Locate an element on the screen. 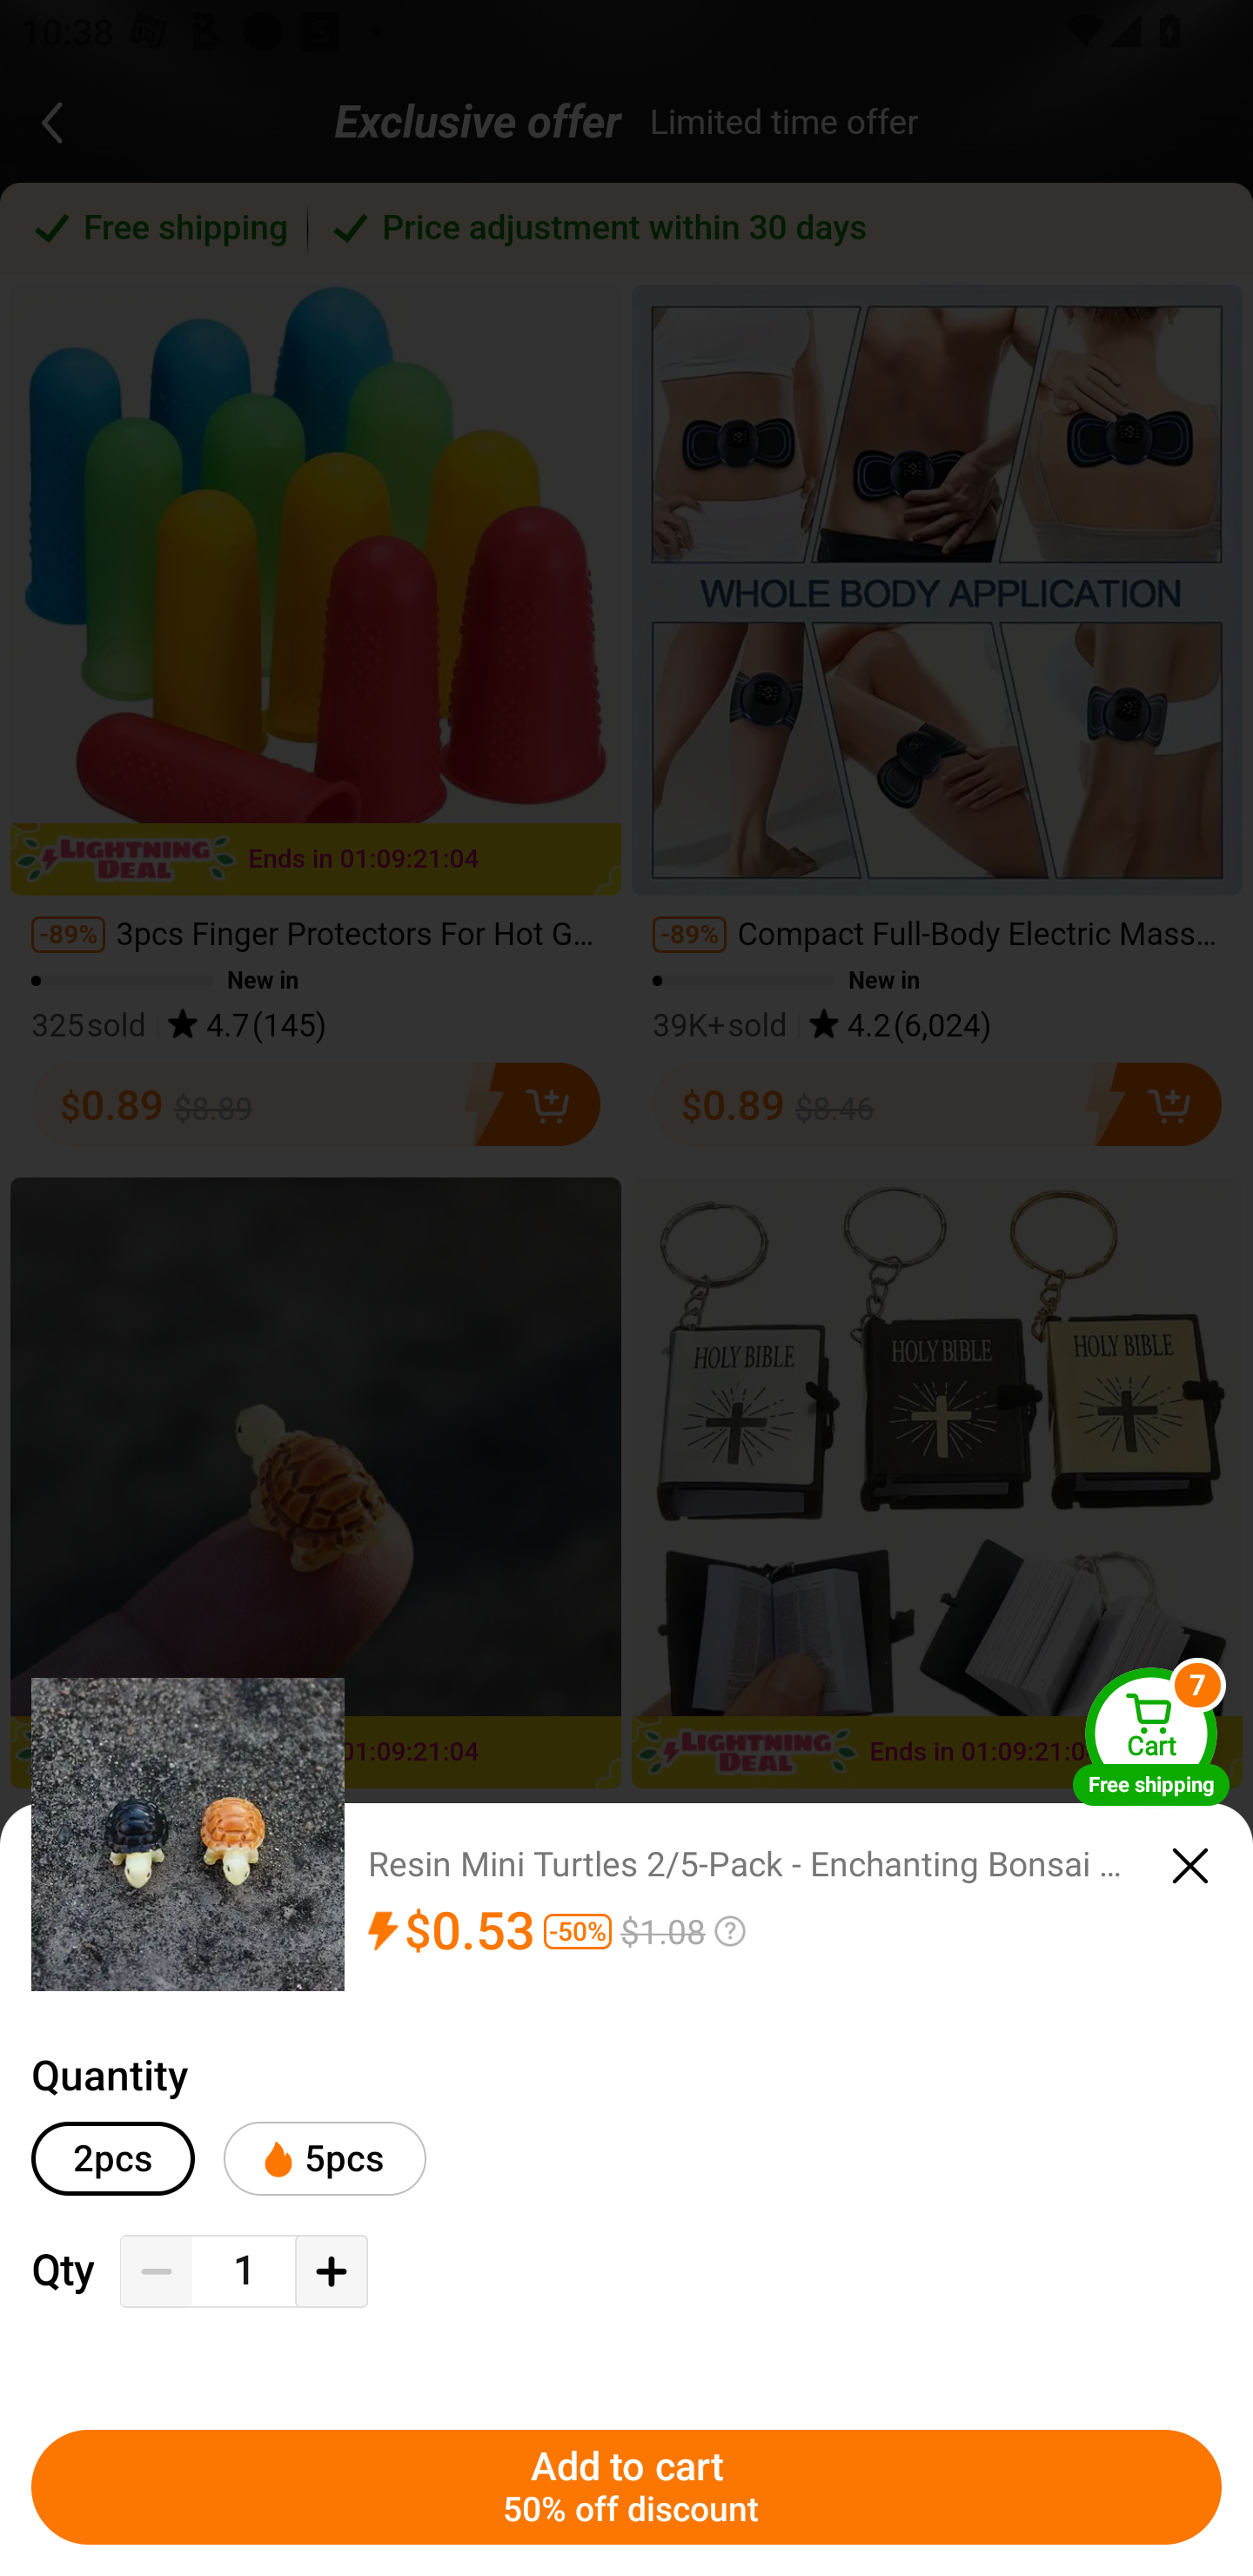  Add Quantity Button is located at coordinates (331, 2271).